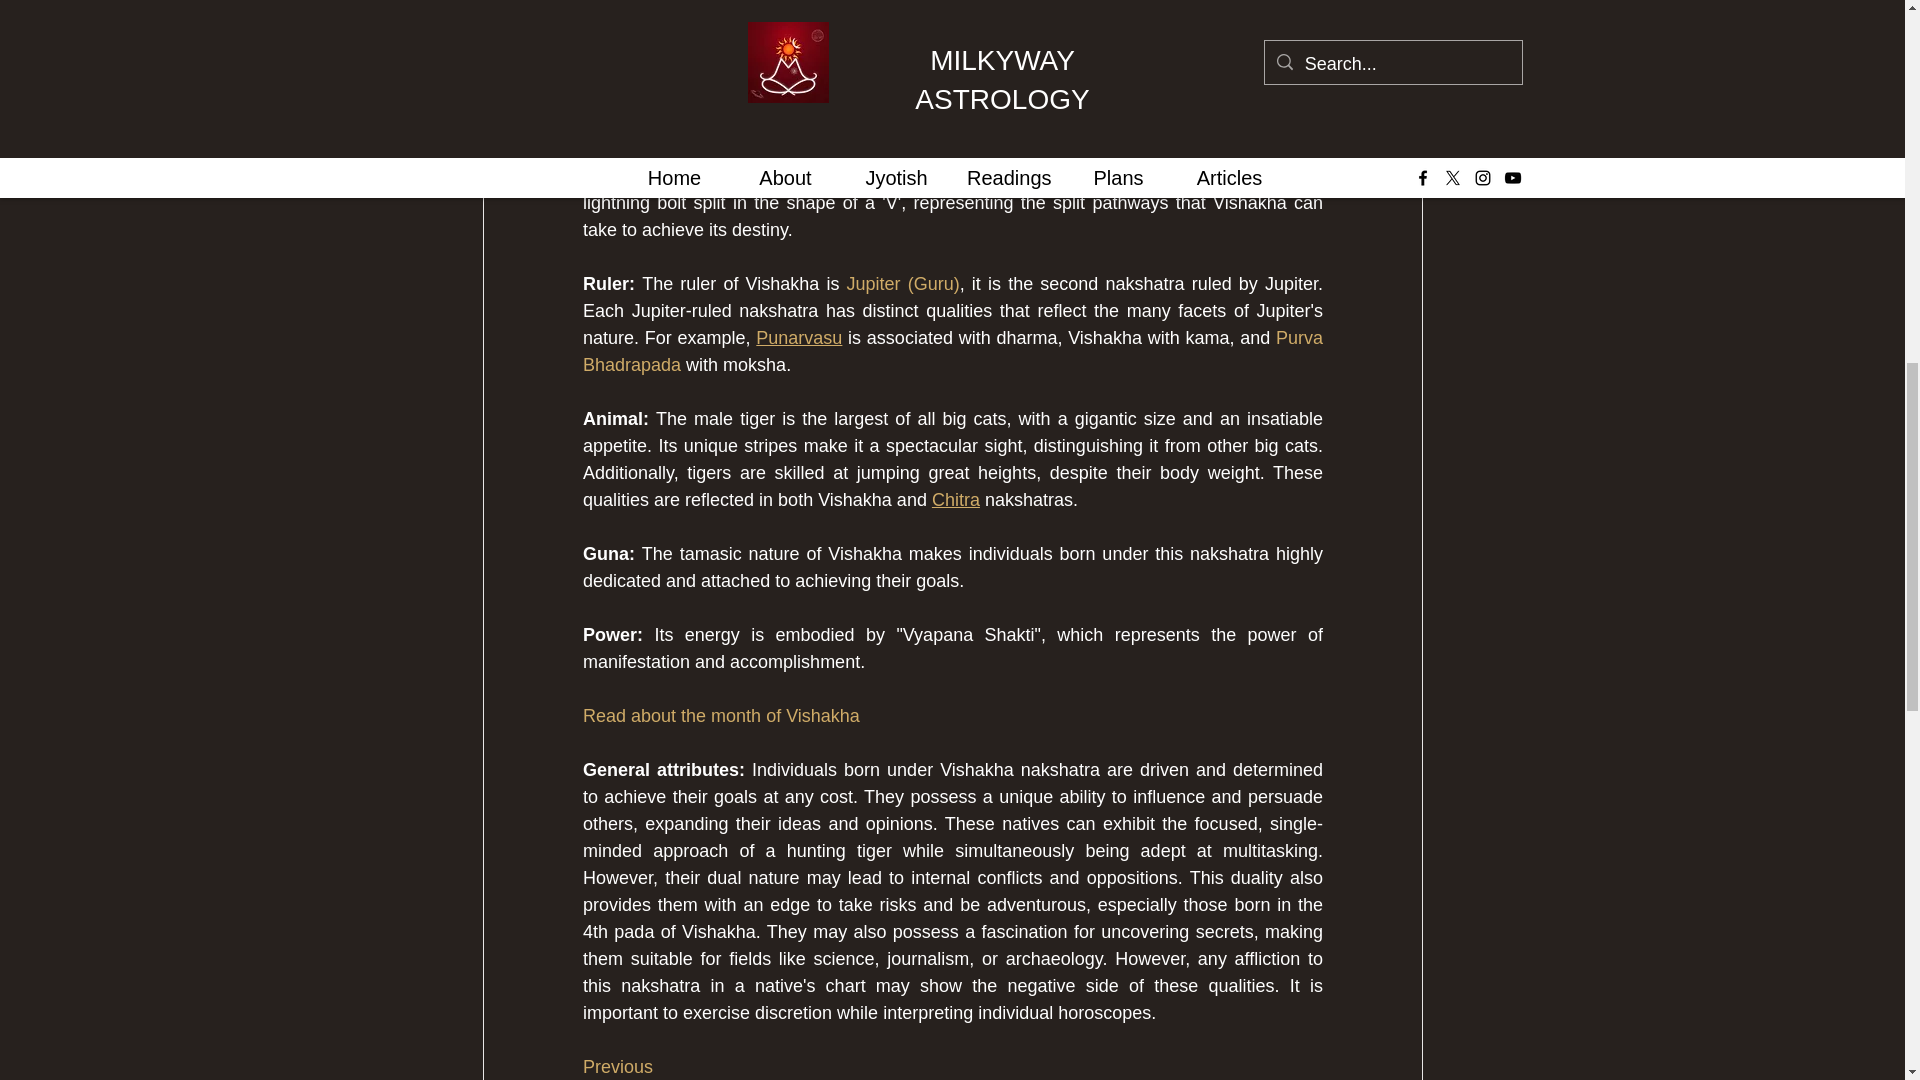  What do you see at coordinates (955, 500) in the screenshot?
I see `Chitra` at bounding box center [955, 500].